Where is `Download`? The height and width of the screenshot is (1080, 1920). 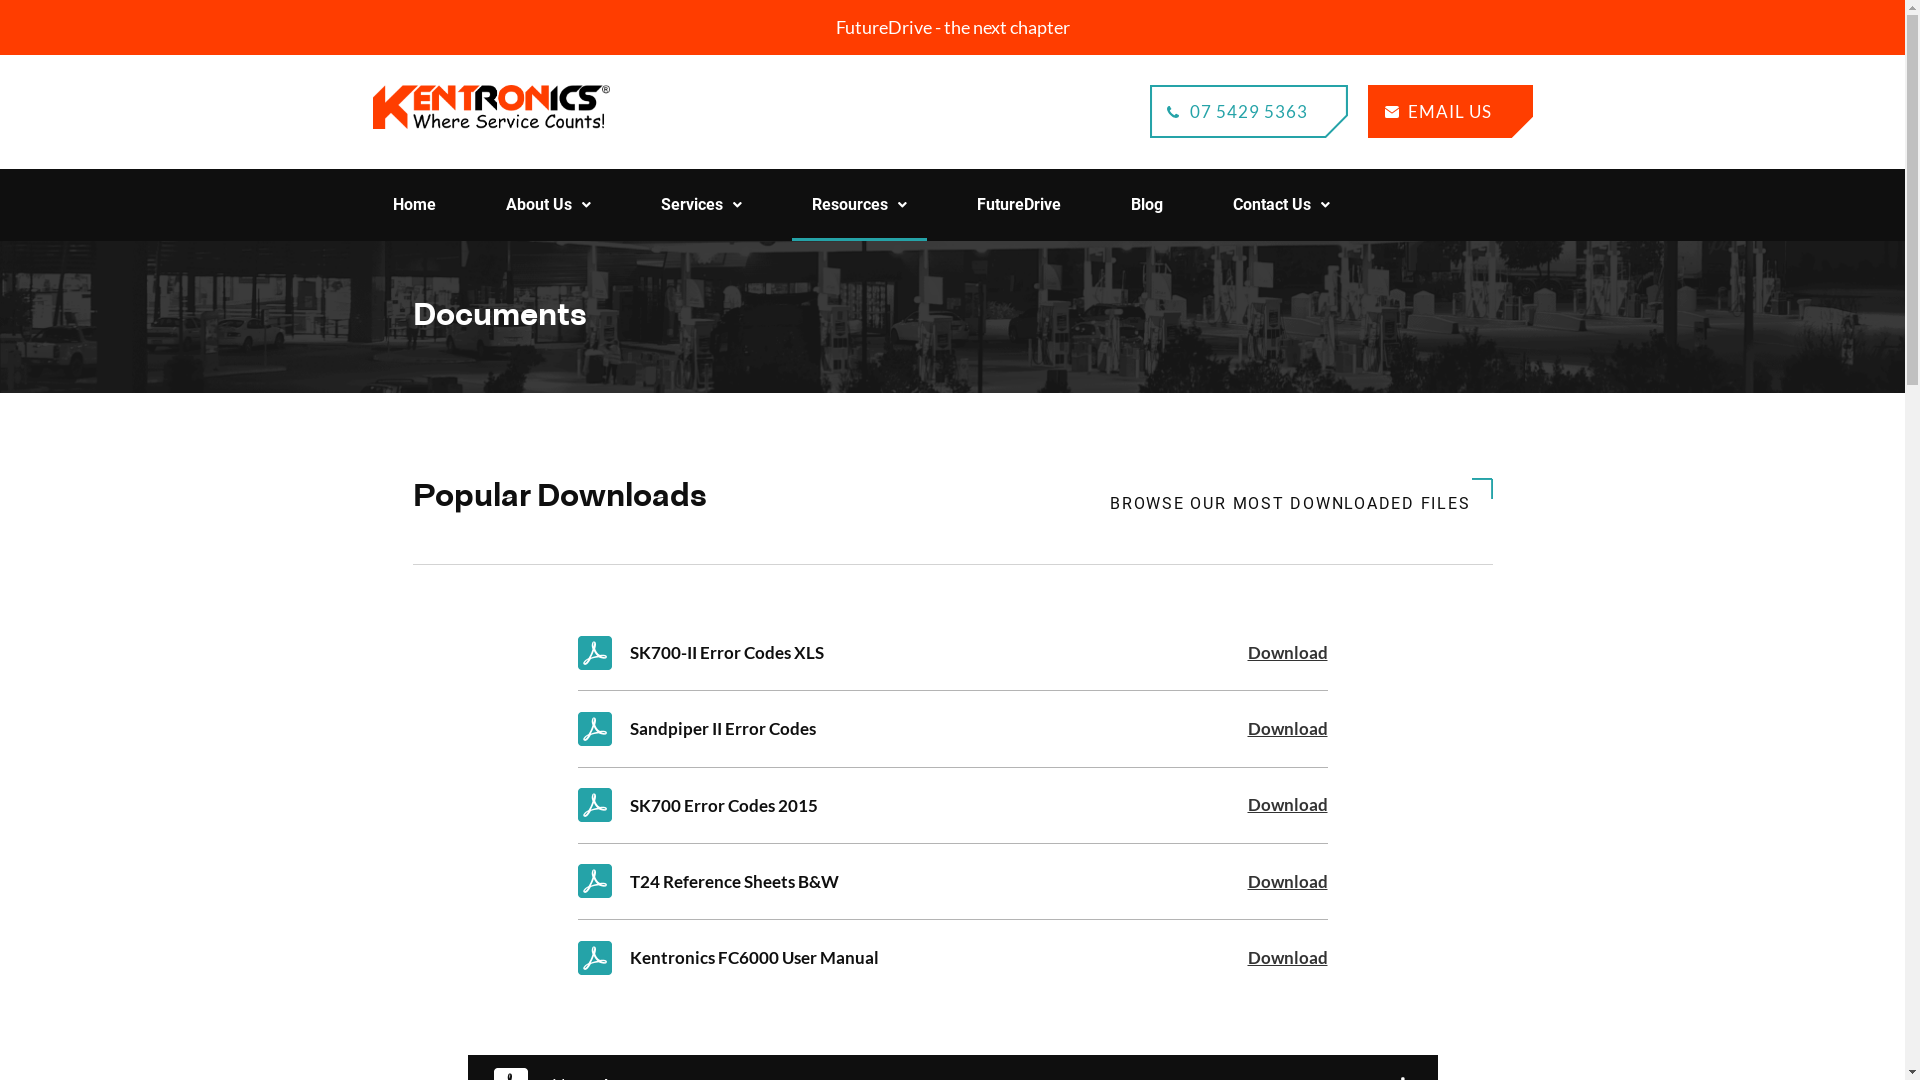 Download is located at coordinates (1288, 882).